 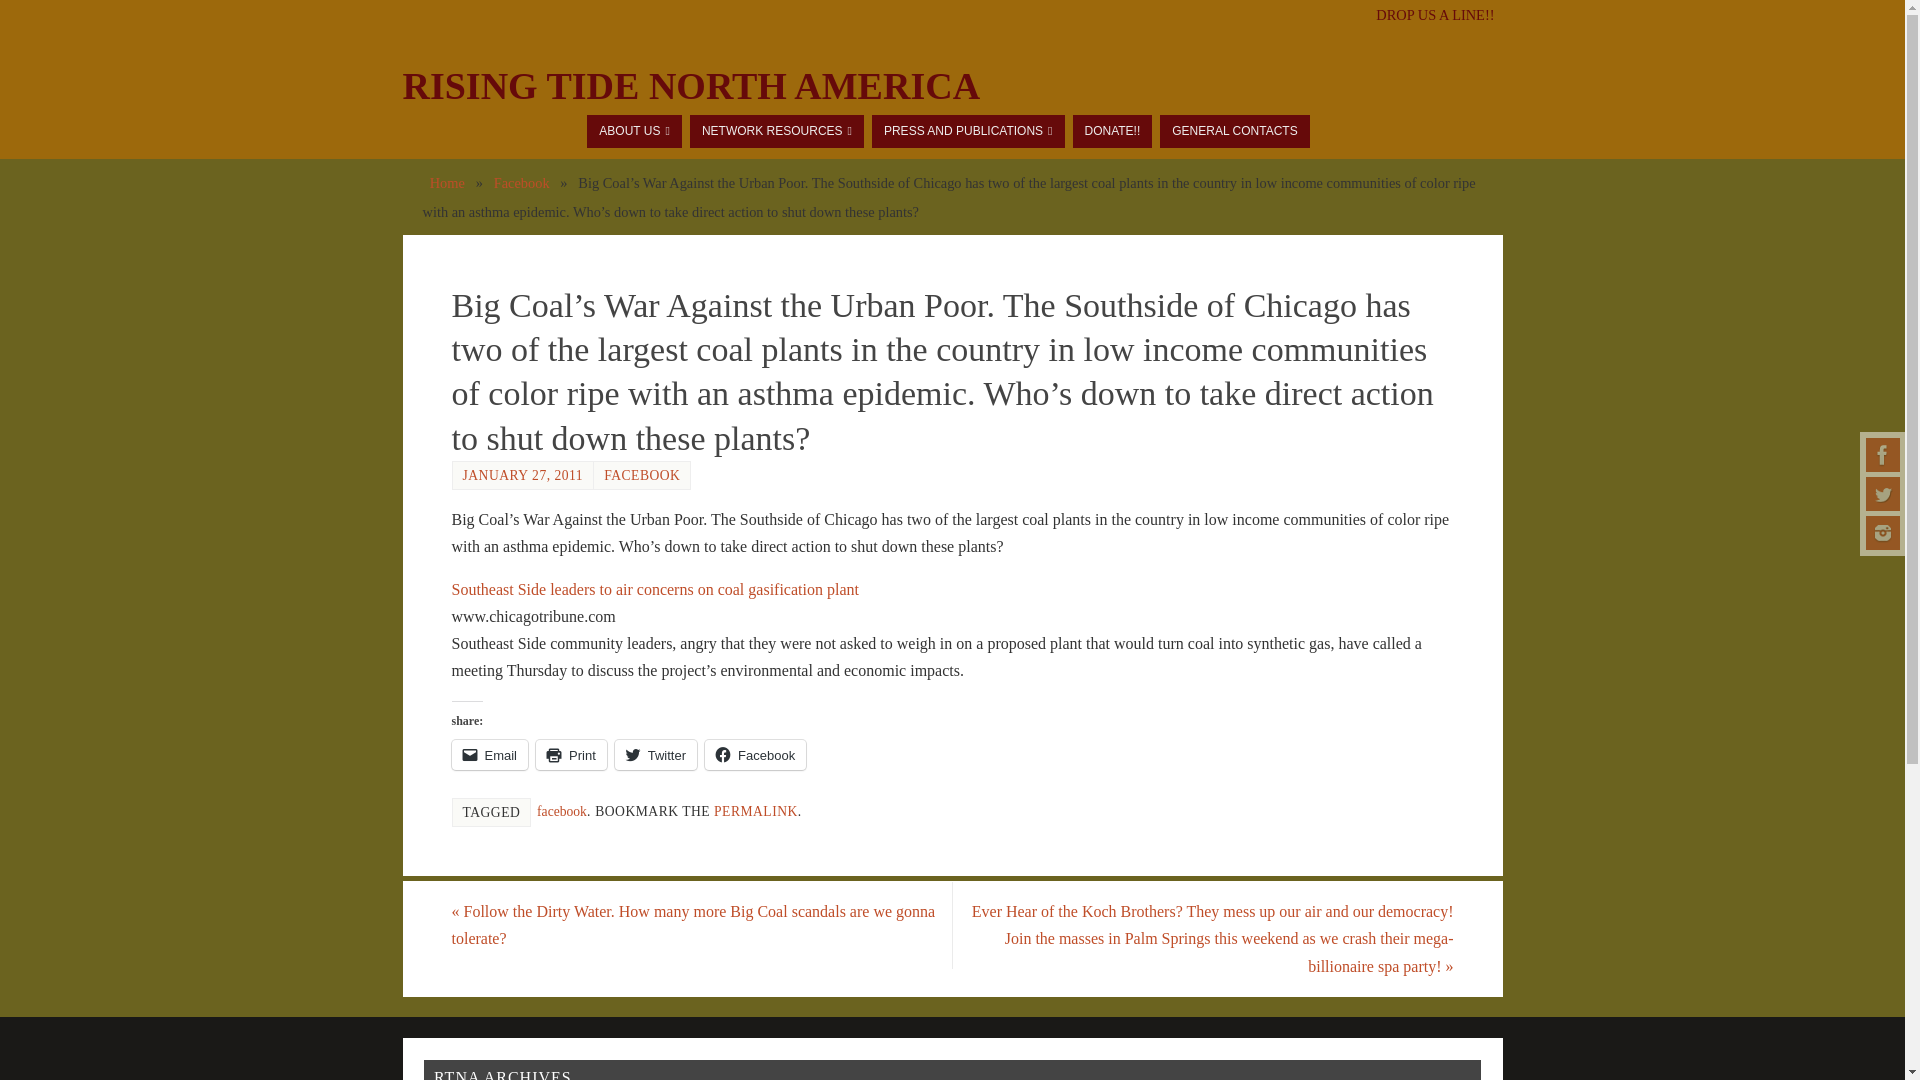 I want to click on ABOUT US, so click(x=634, y=130).